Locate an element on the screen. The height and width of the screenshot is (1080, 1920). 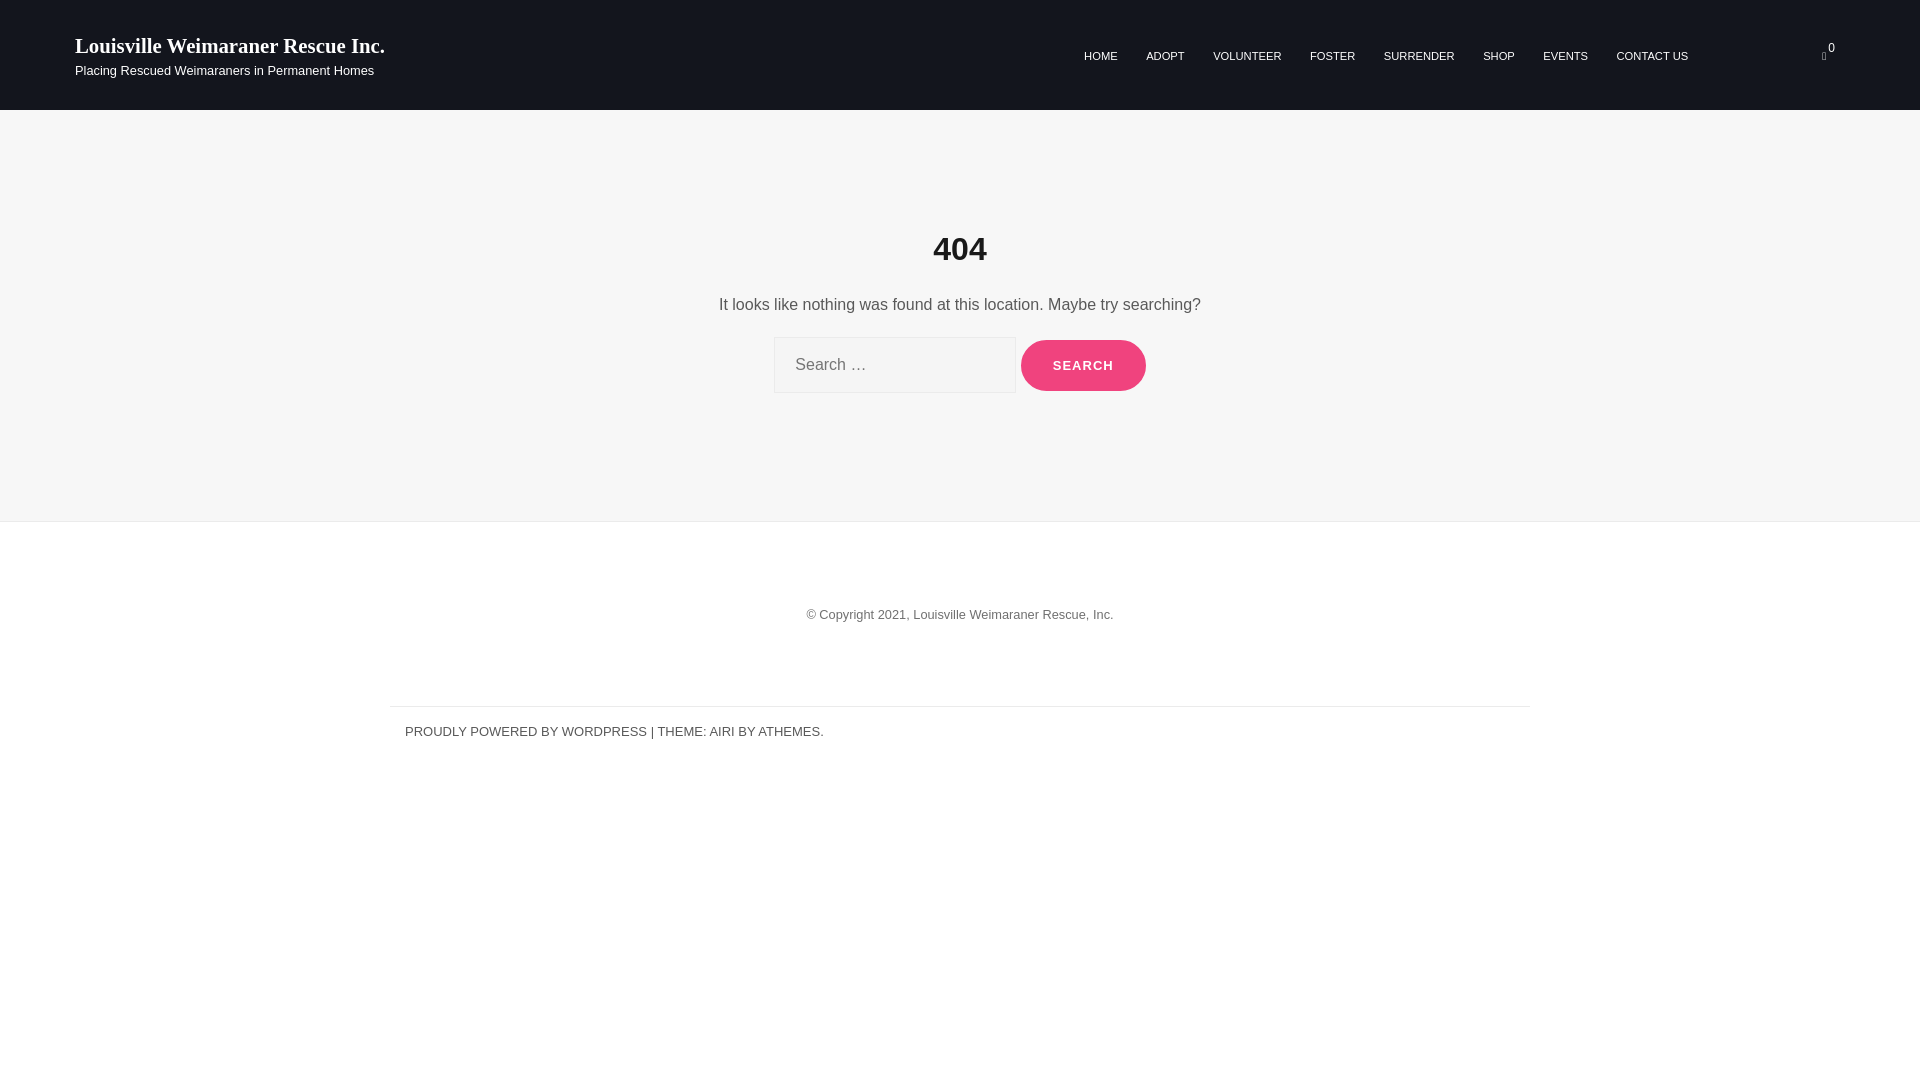
SHOP is located at coordinates (1498, 56).